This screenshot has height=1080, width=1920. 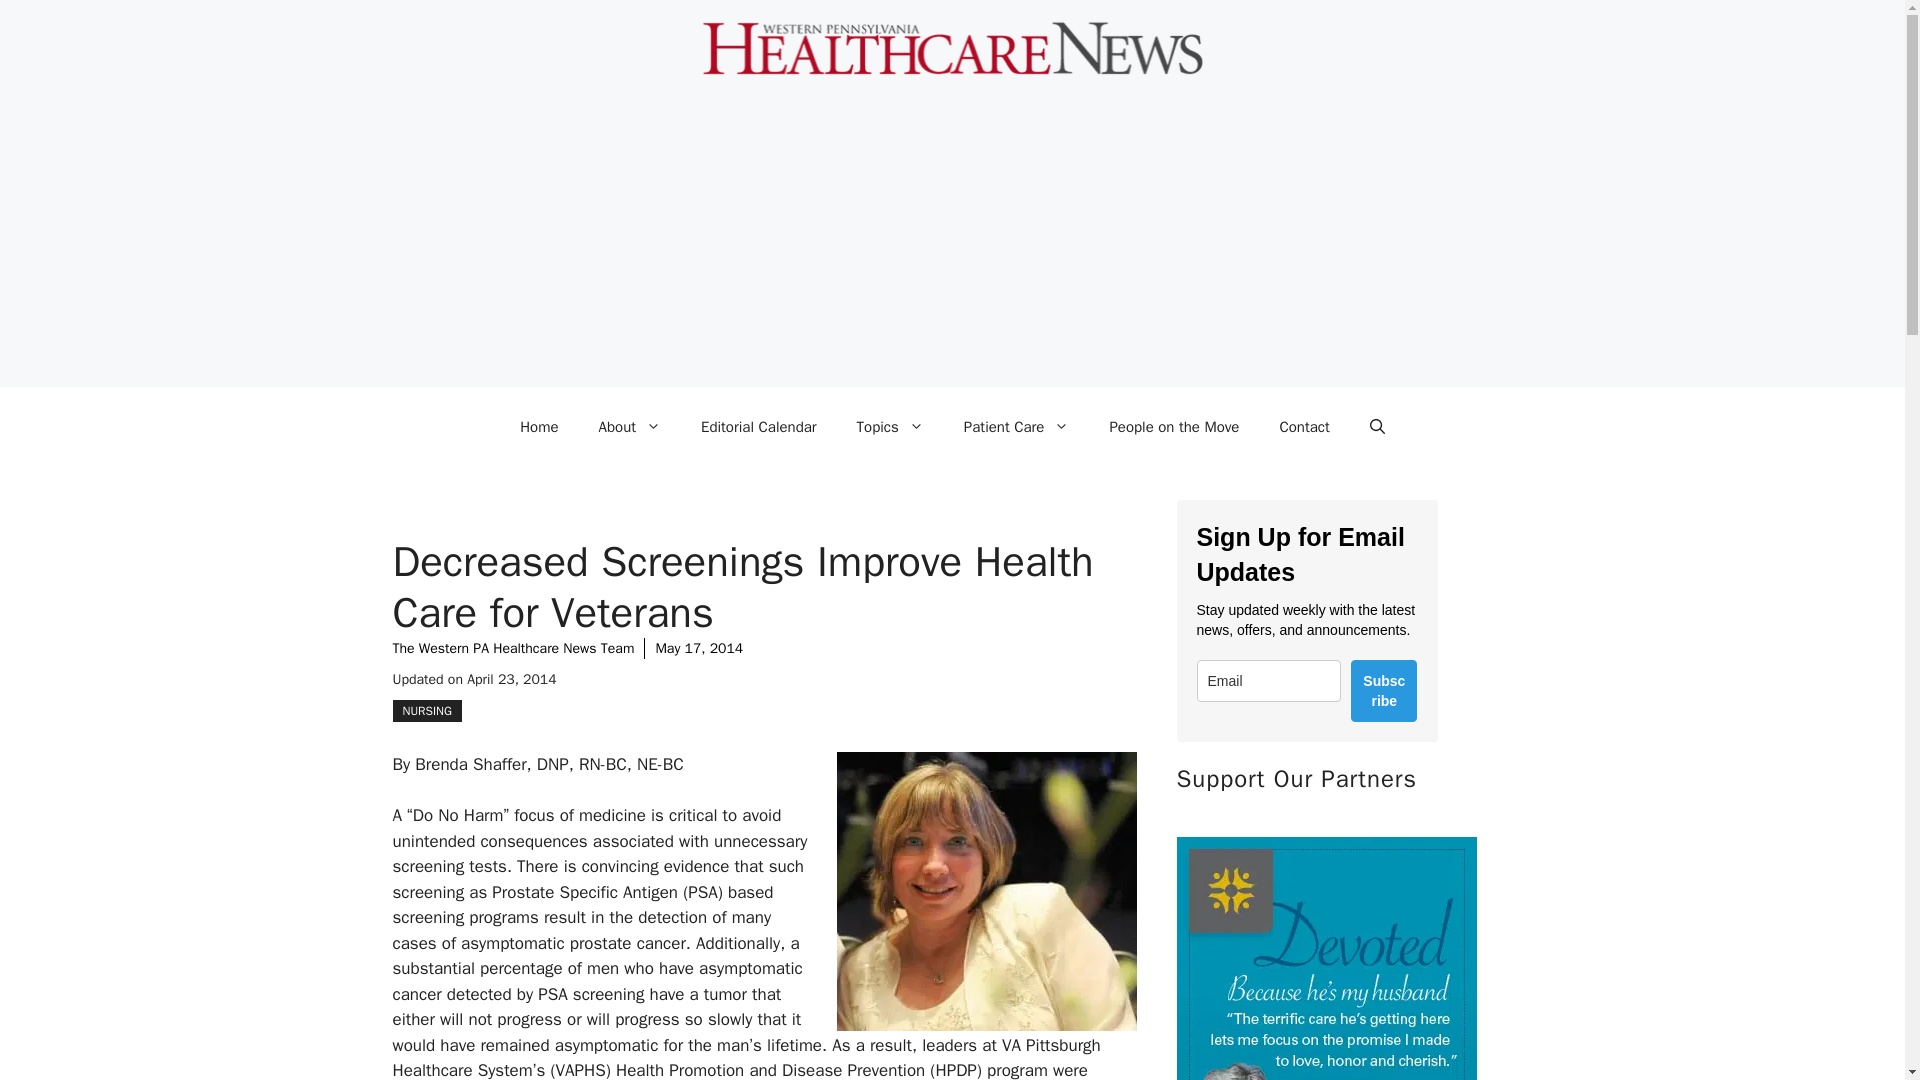 What do you see at coordinates (1304, 426) in the screenshot?
I see `Contact` at bounding box center [1304, 426].